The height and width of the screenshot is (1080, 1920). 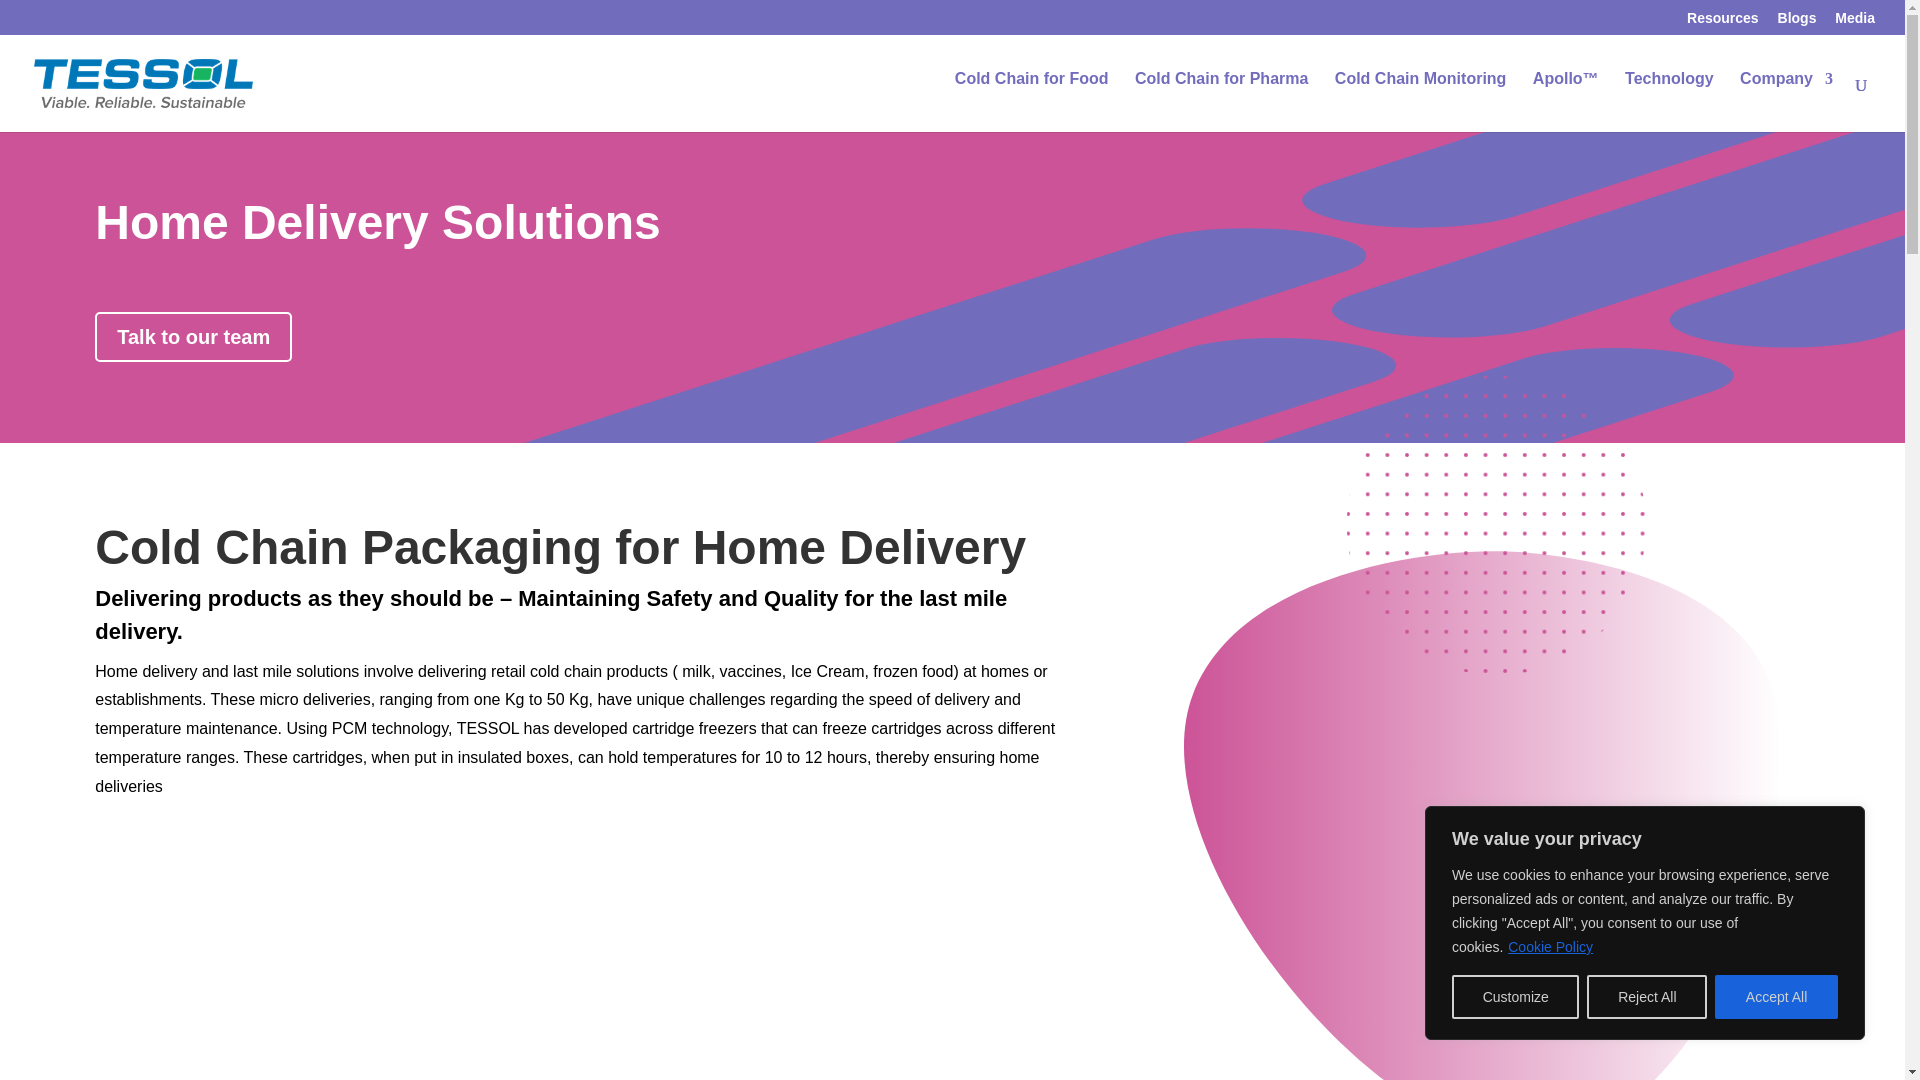 I want to click on Reject All, so click(x=1646, y=997).